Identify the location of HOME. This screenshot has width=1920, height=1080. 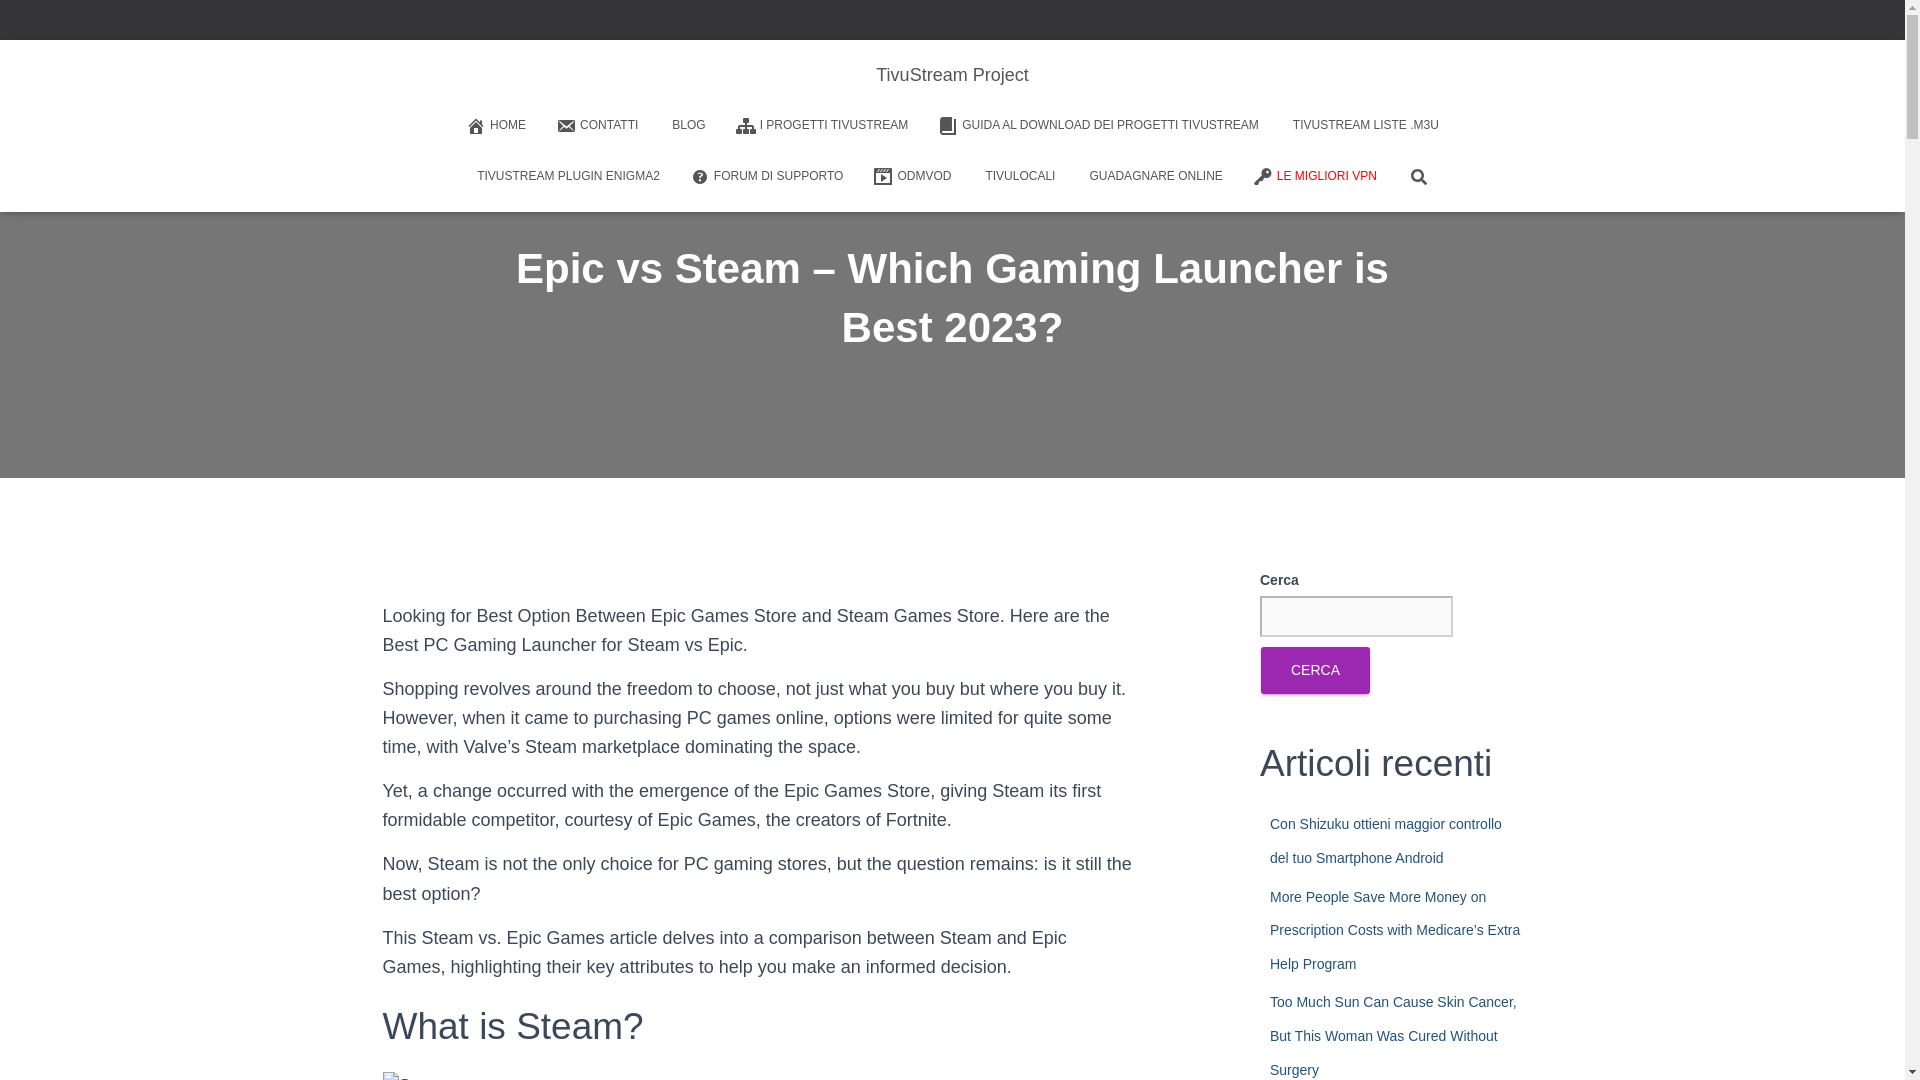
(496, 125).